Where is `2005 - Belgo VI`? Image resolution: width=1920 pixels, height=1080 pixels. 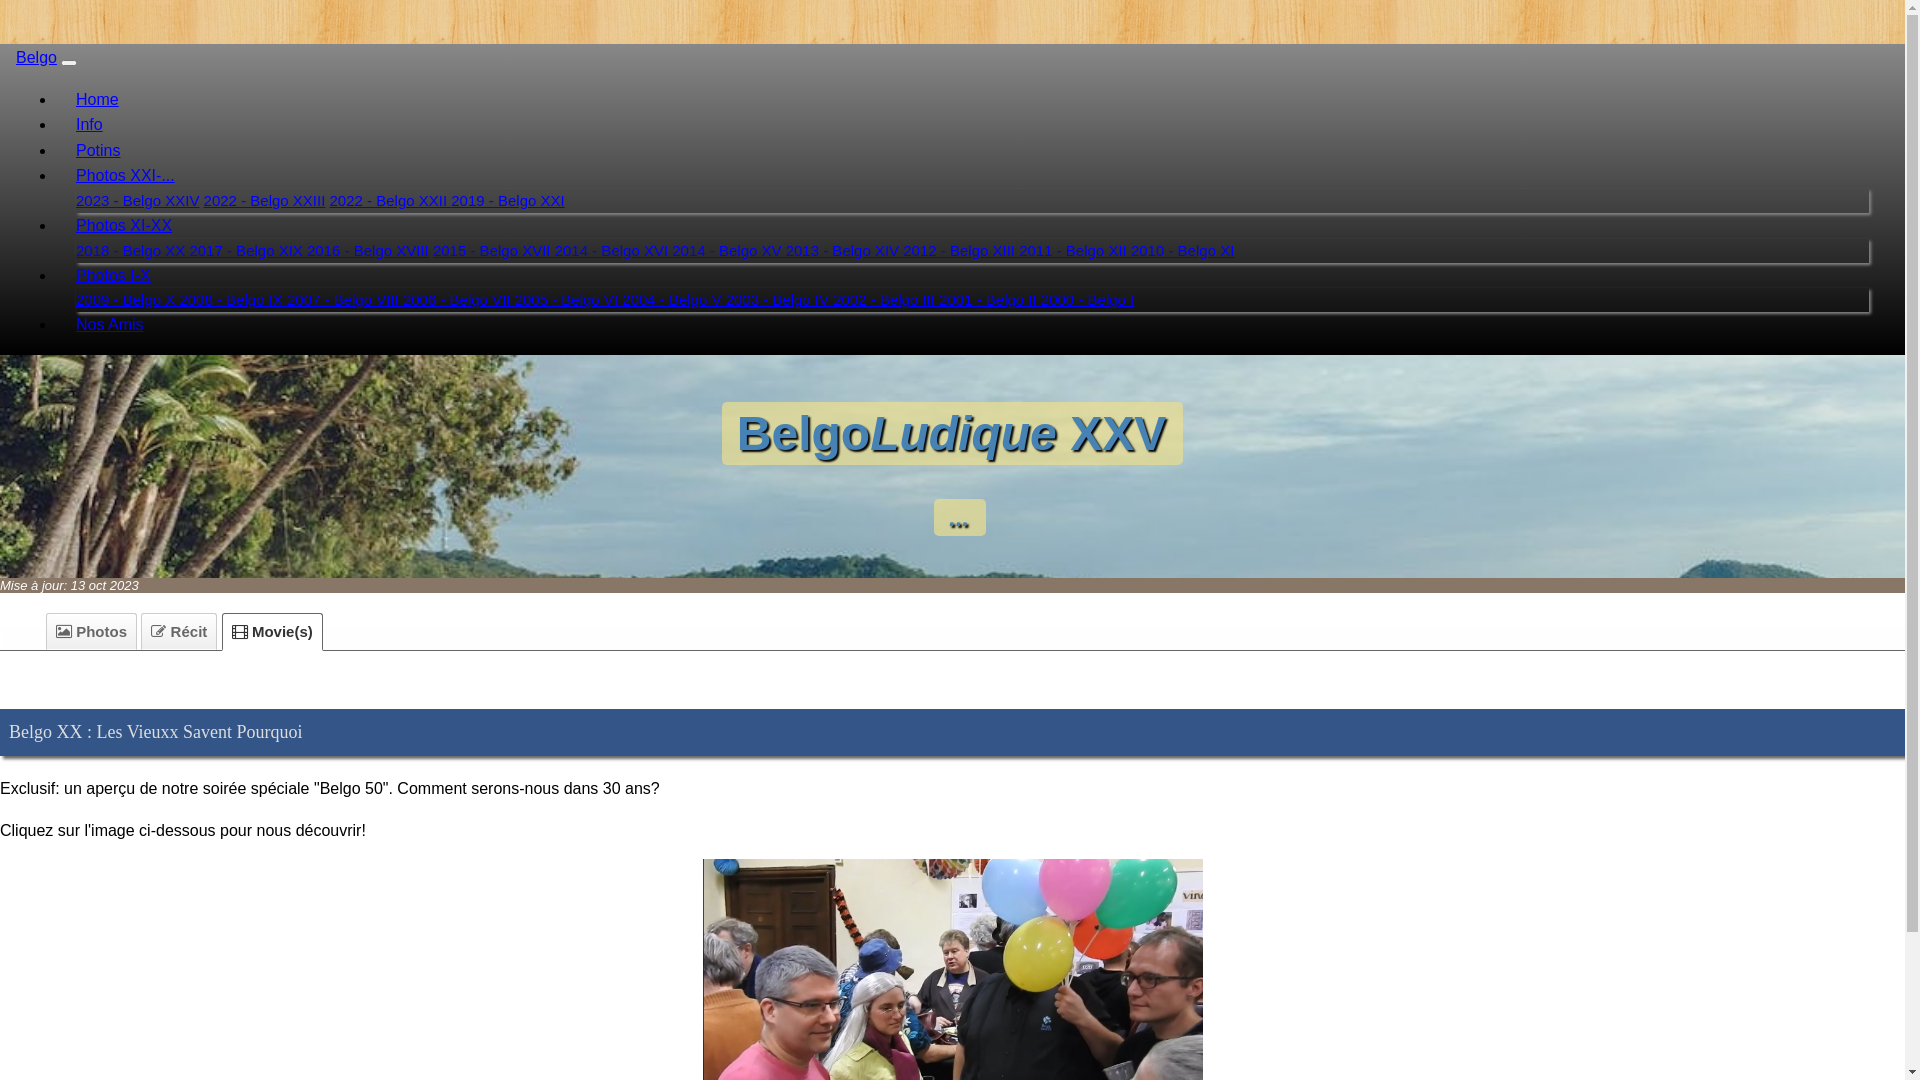 2005 - Belgo VI is located at coordinates (569, 300).